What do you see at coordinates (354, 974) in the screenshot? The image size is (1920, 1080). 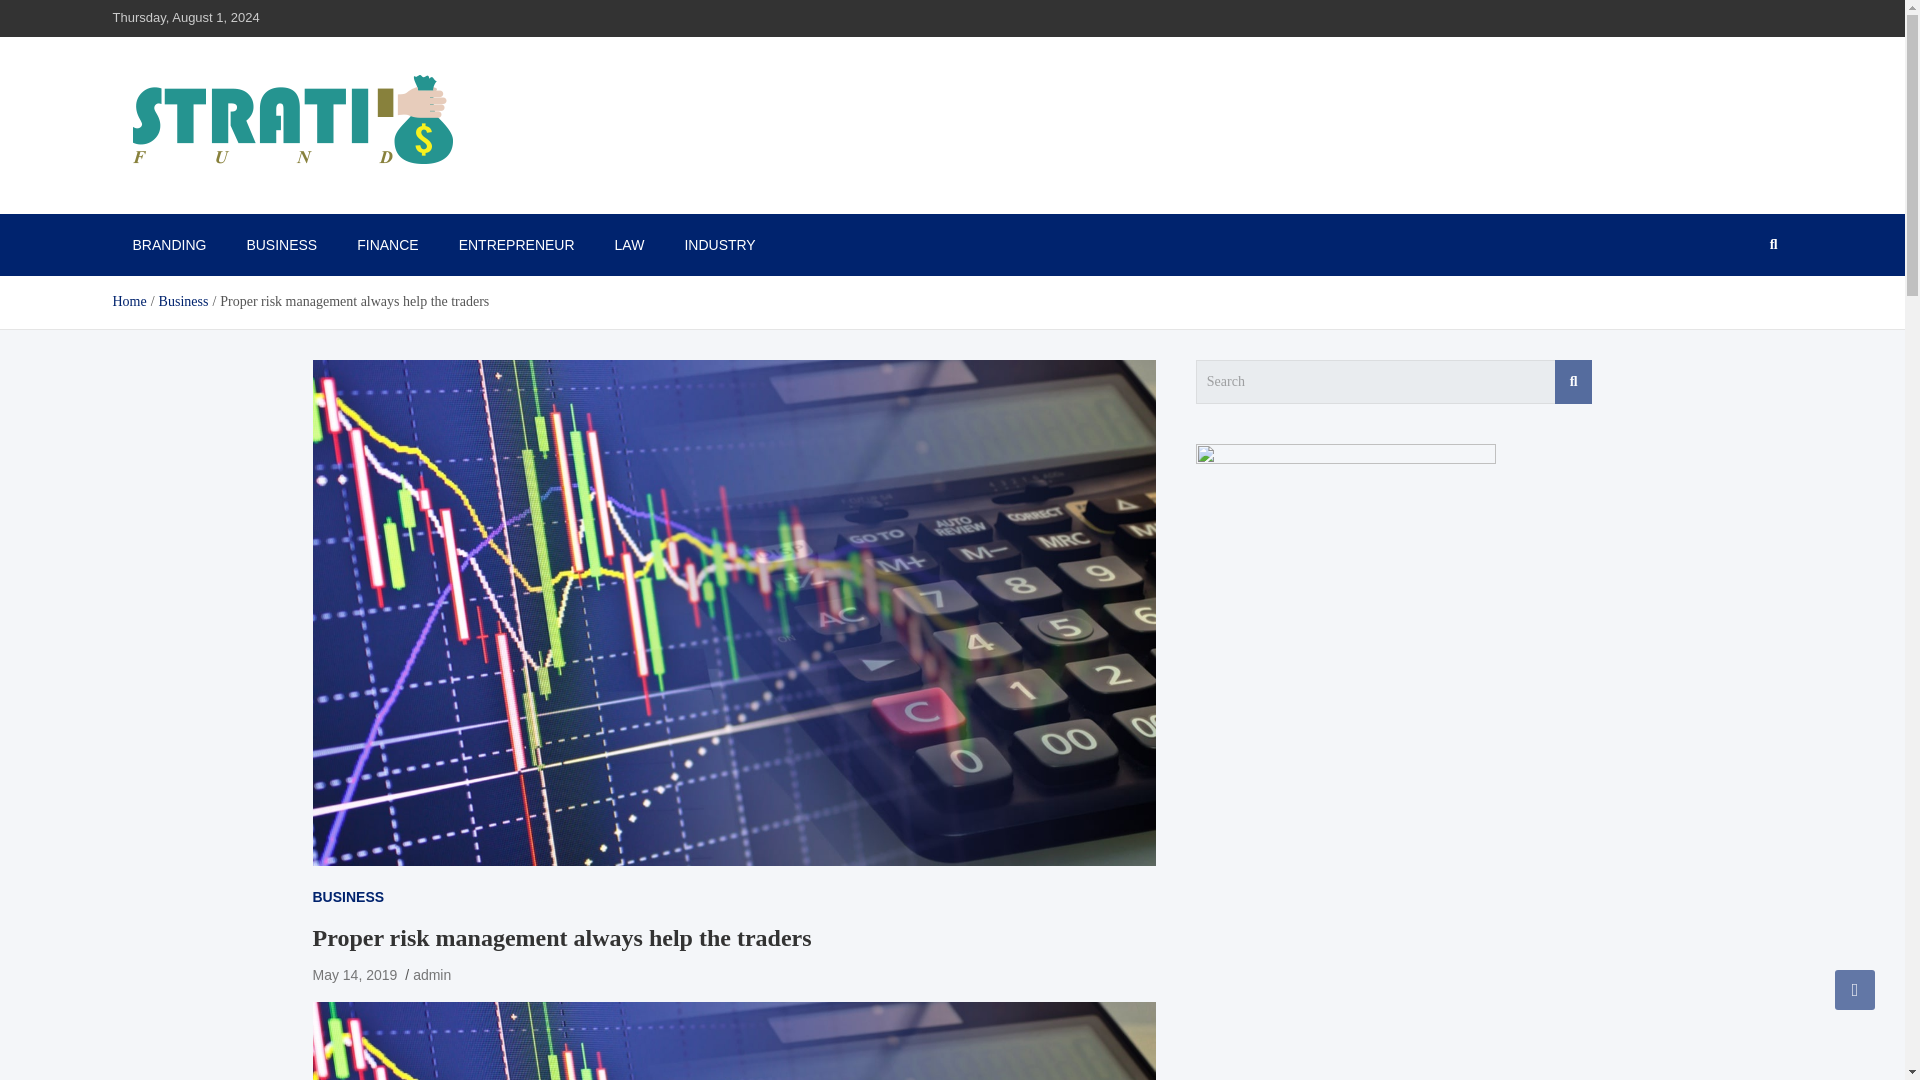 I see `May 14, 2019` at bounding box center [354, 974].